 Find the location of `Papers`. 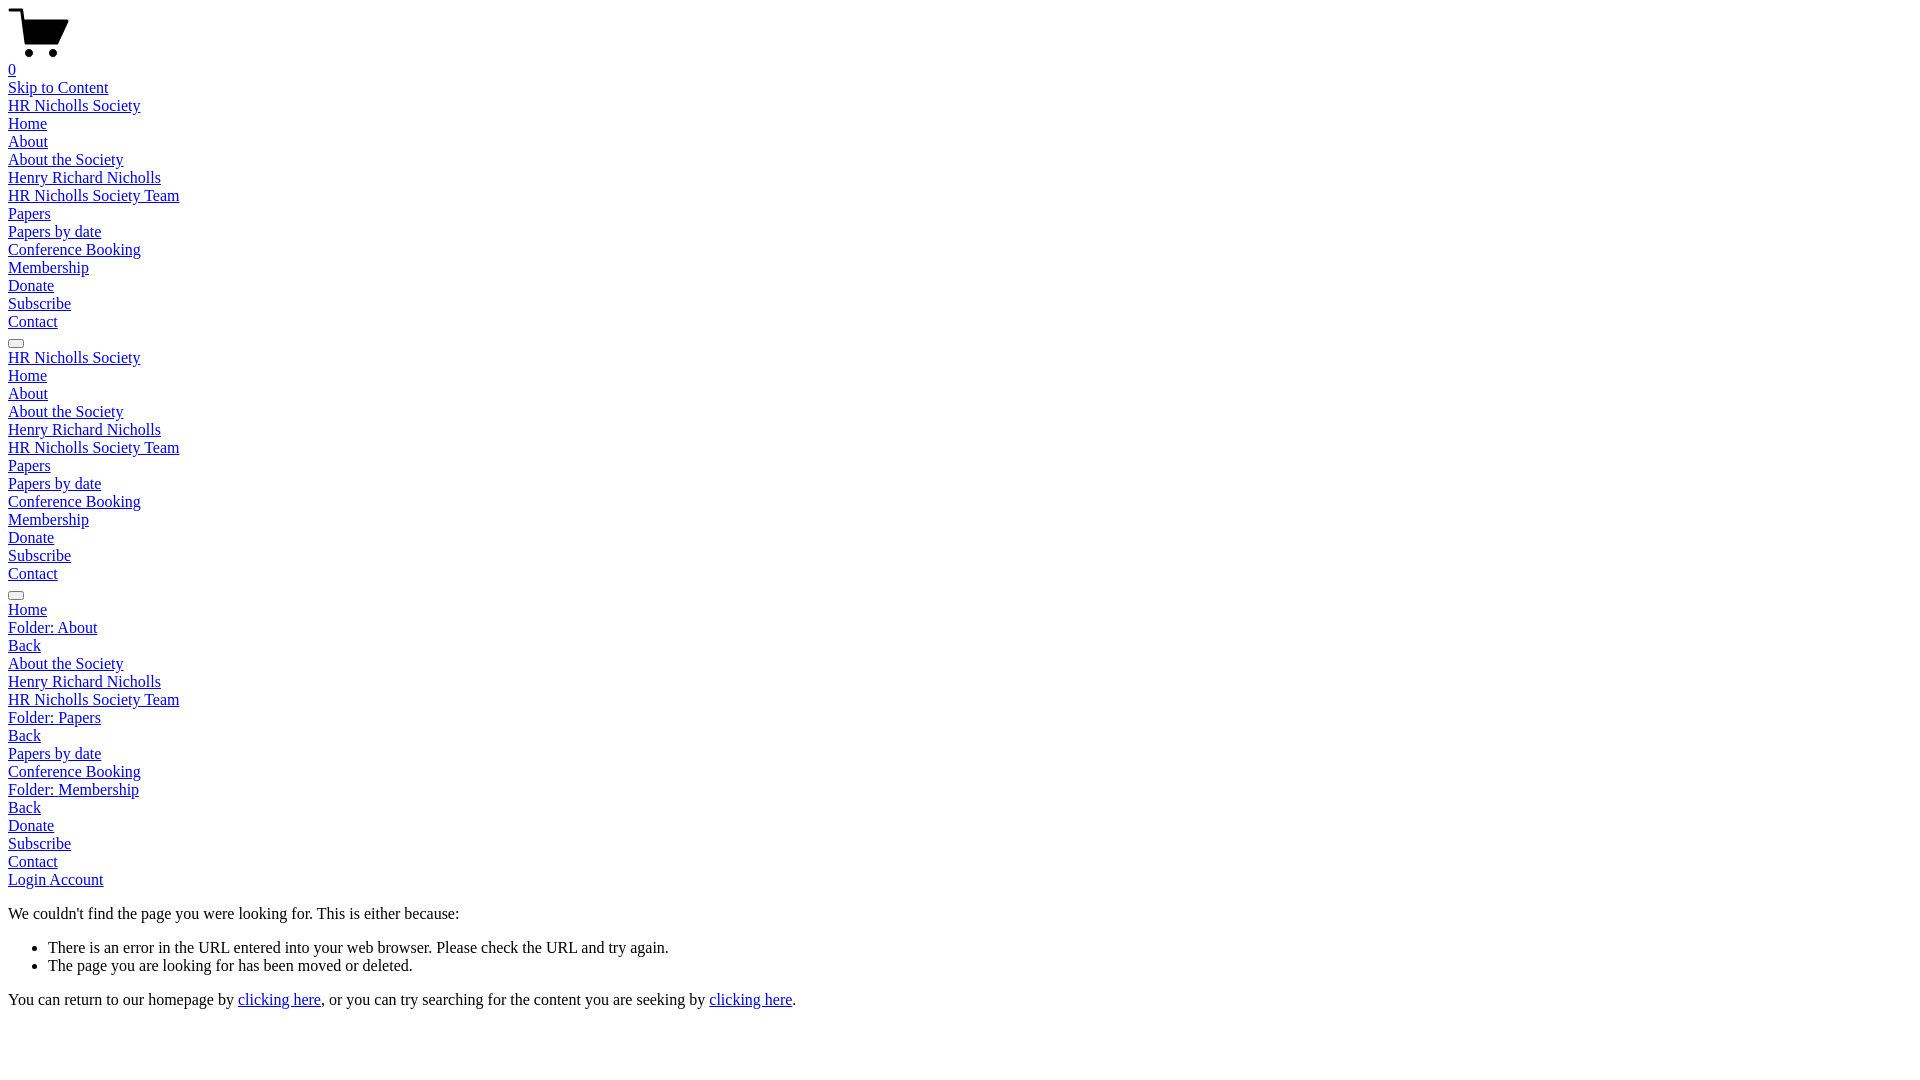

Papers is located at coordinates (30, 214).